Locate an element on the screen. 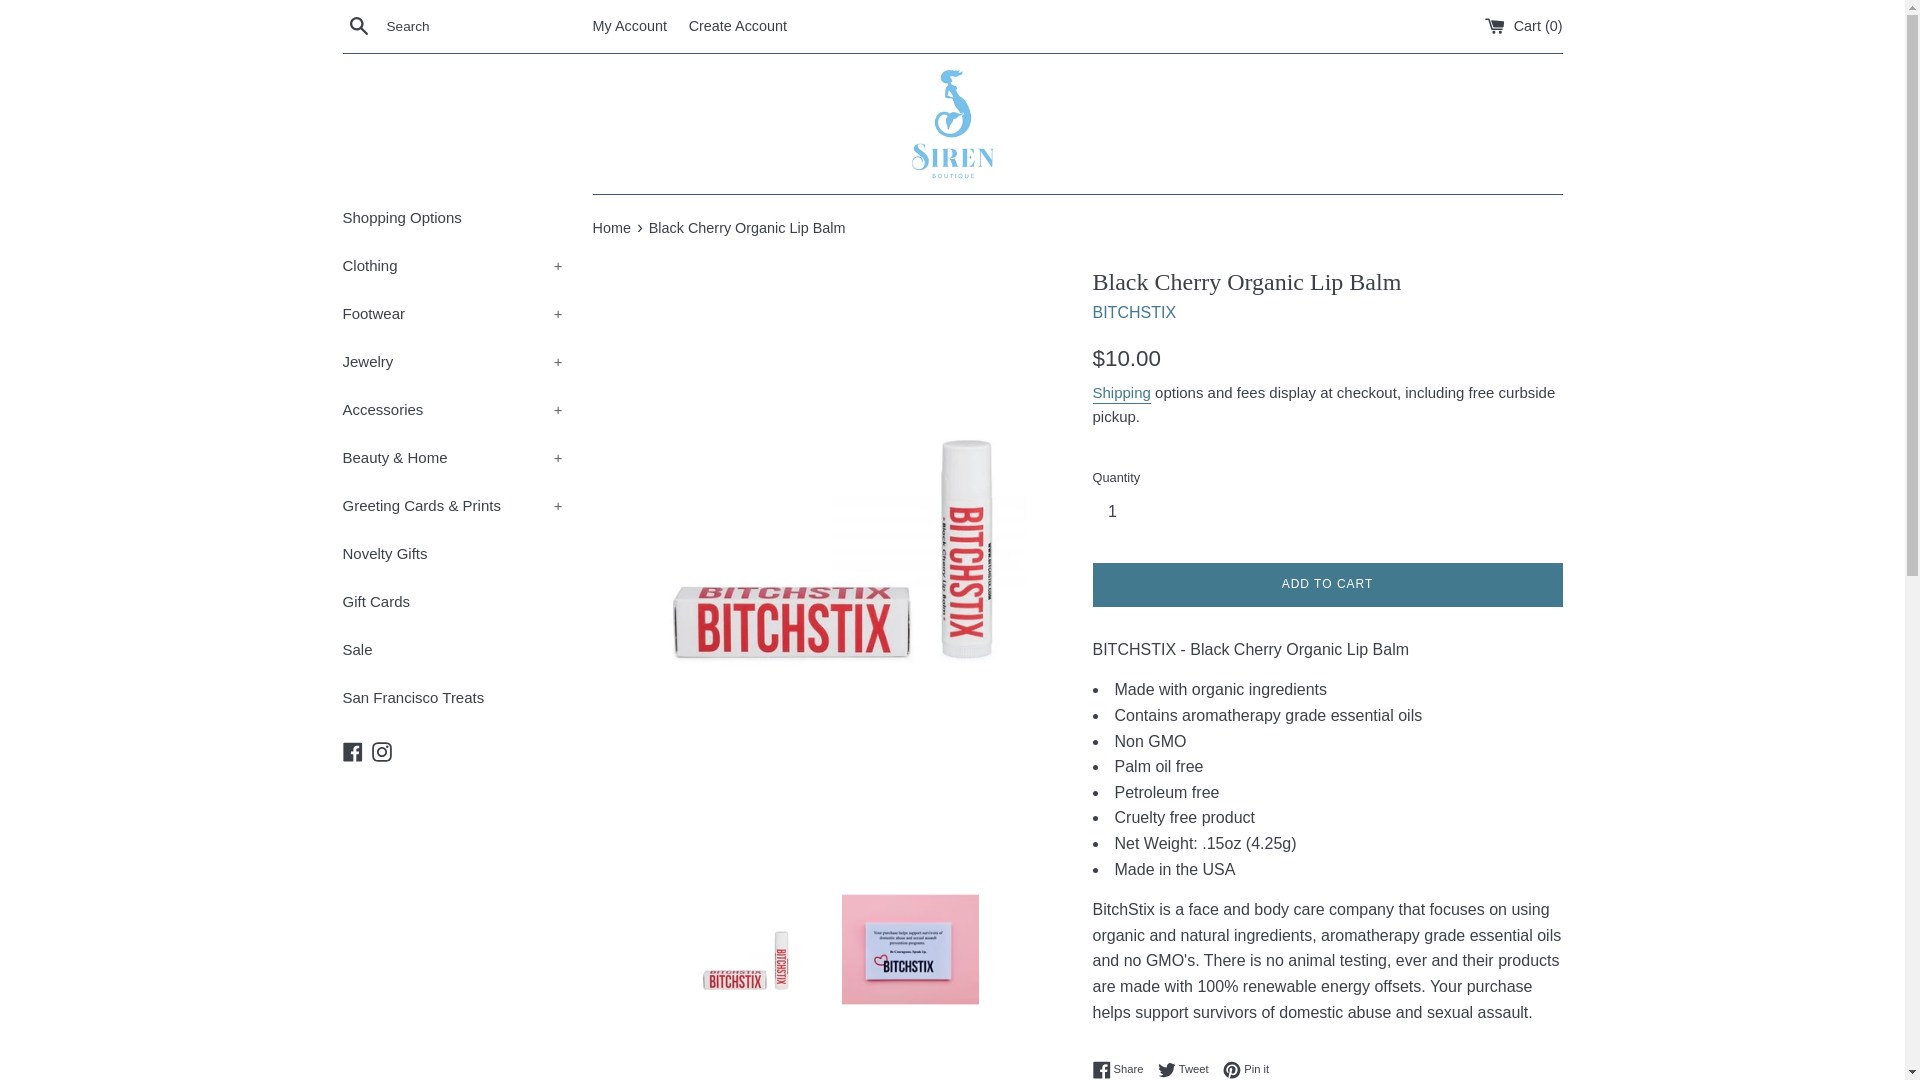 The width and height of the screenshot is (1920, 1080). Back to the frontpage is located at coordinates (612, 228).